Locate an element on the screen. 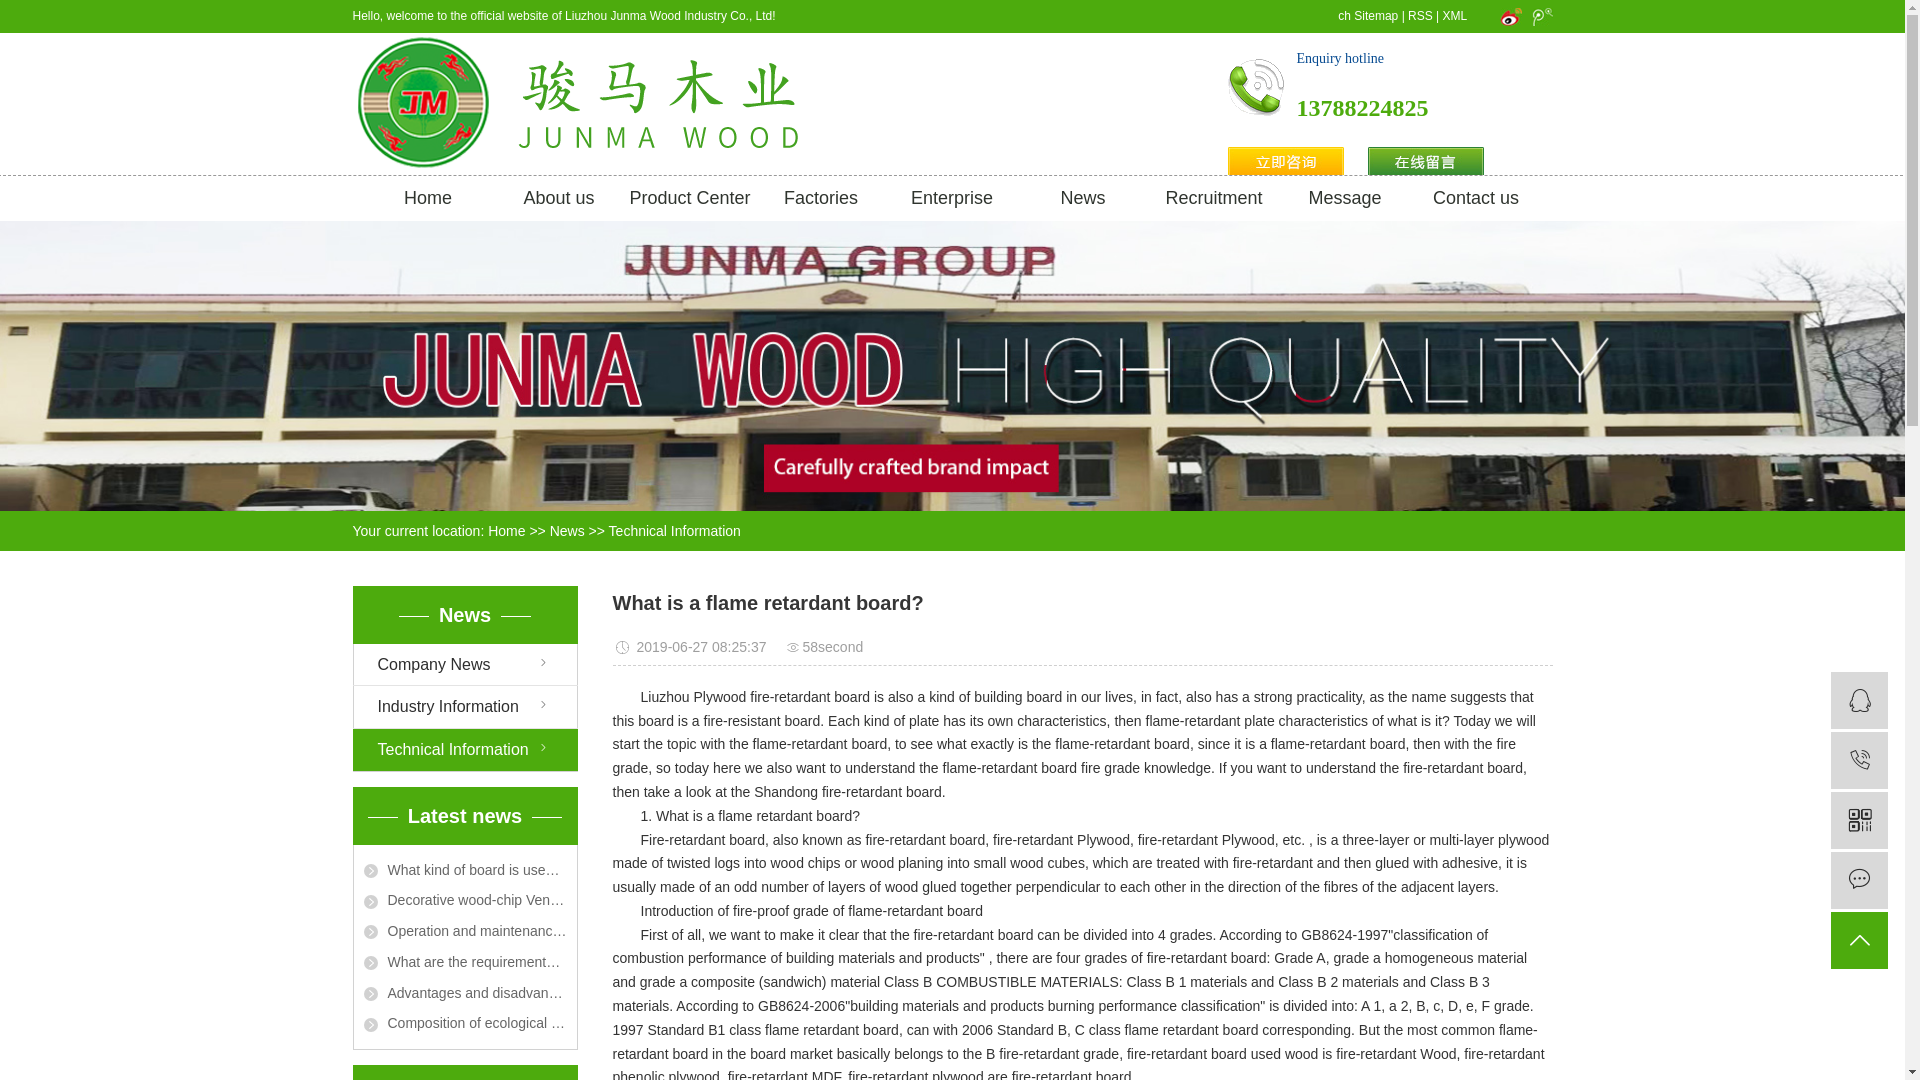 This screenshot has height=1080, width=1920. About us is located at coordinates (559, 198).